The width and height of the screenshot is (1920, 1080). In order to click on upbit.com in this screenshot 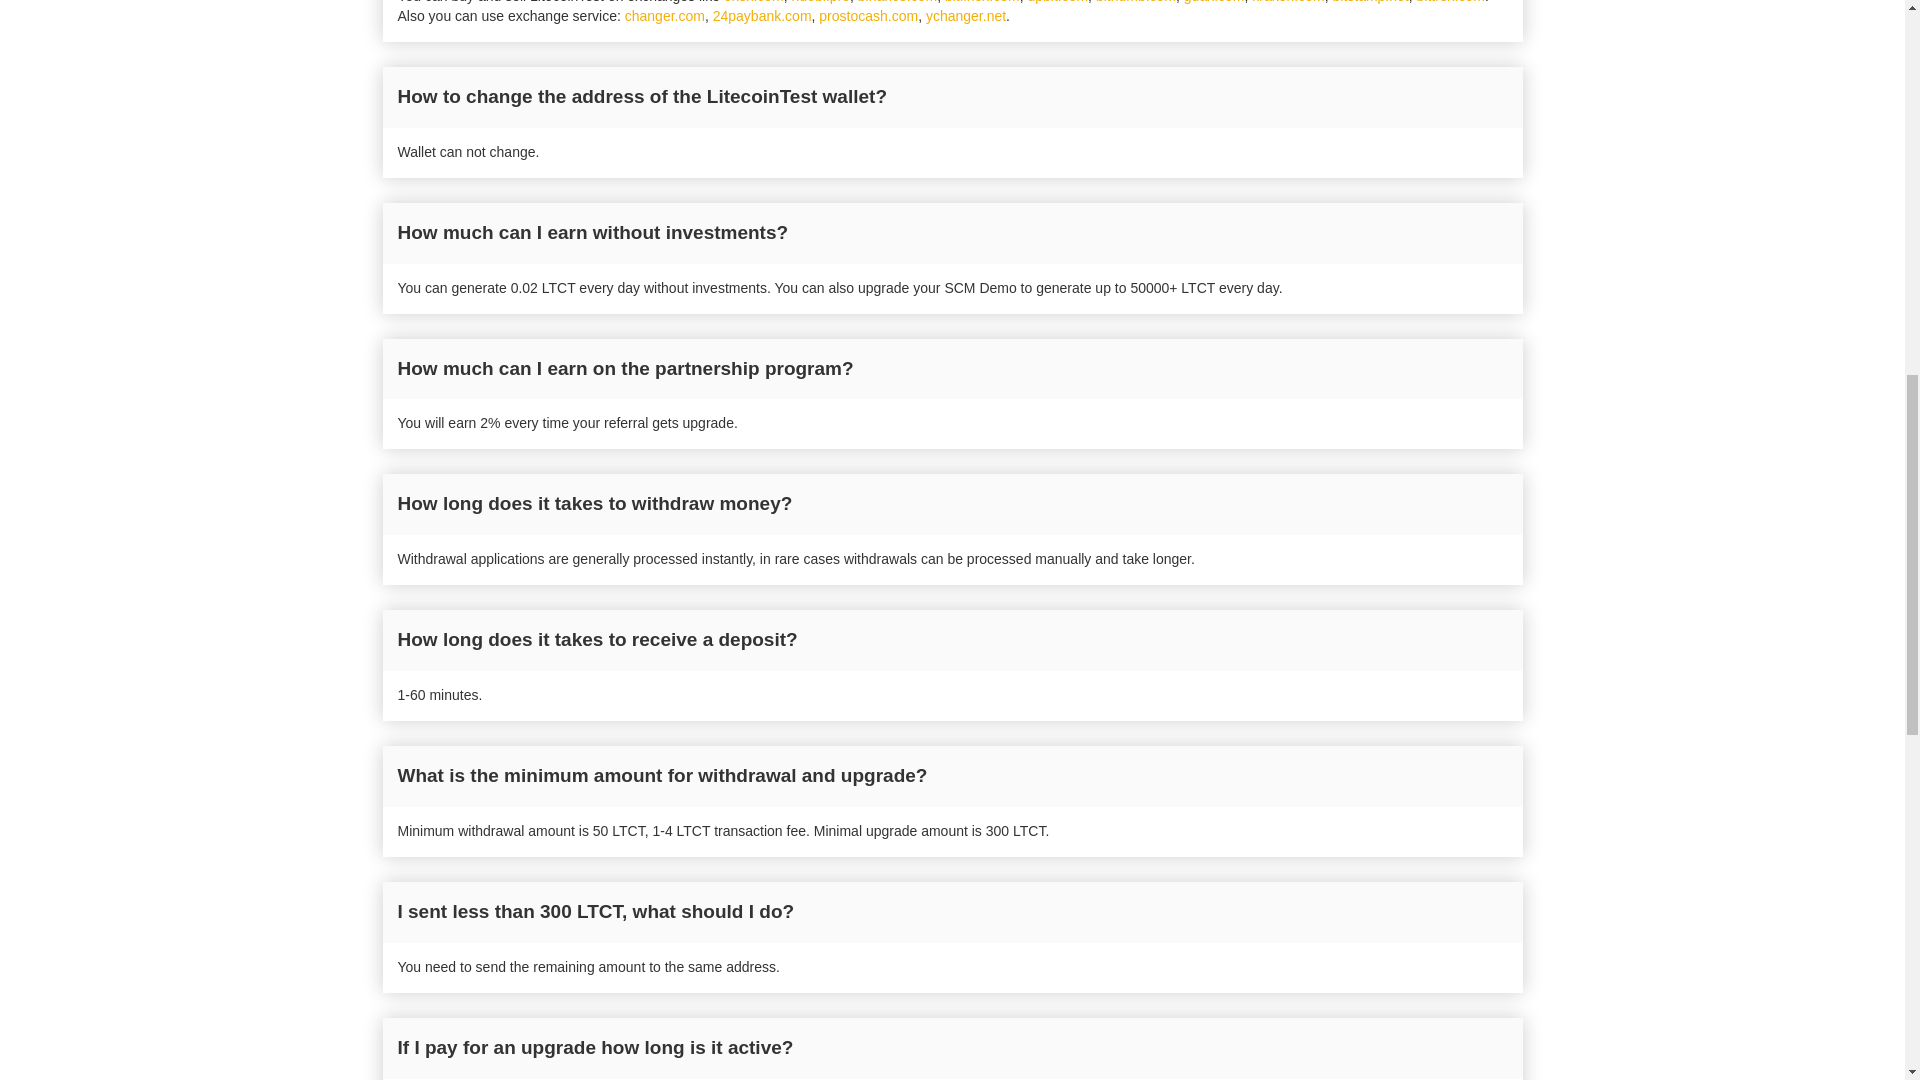, I will do `click(1058, 2)`.